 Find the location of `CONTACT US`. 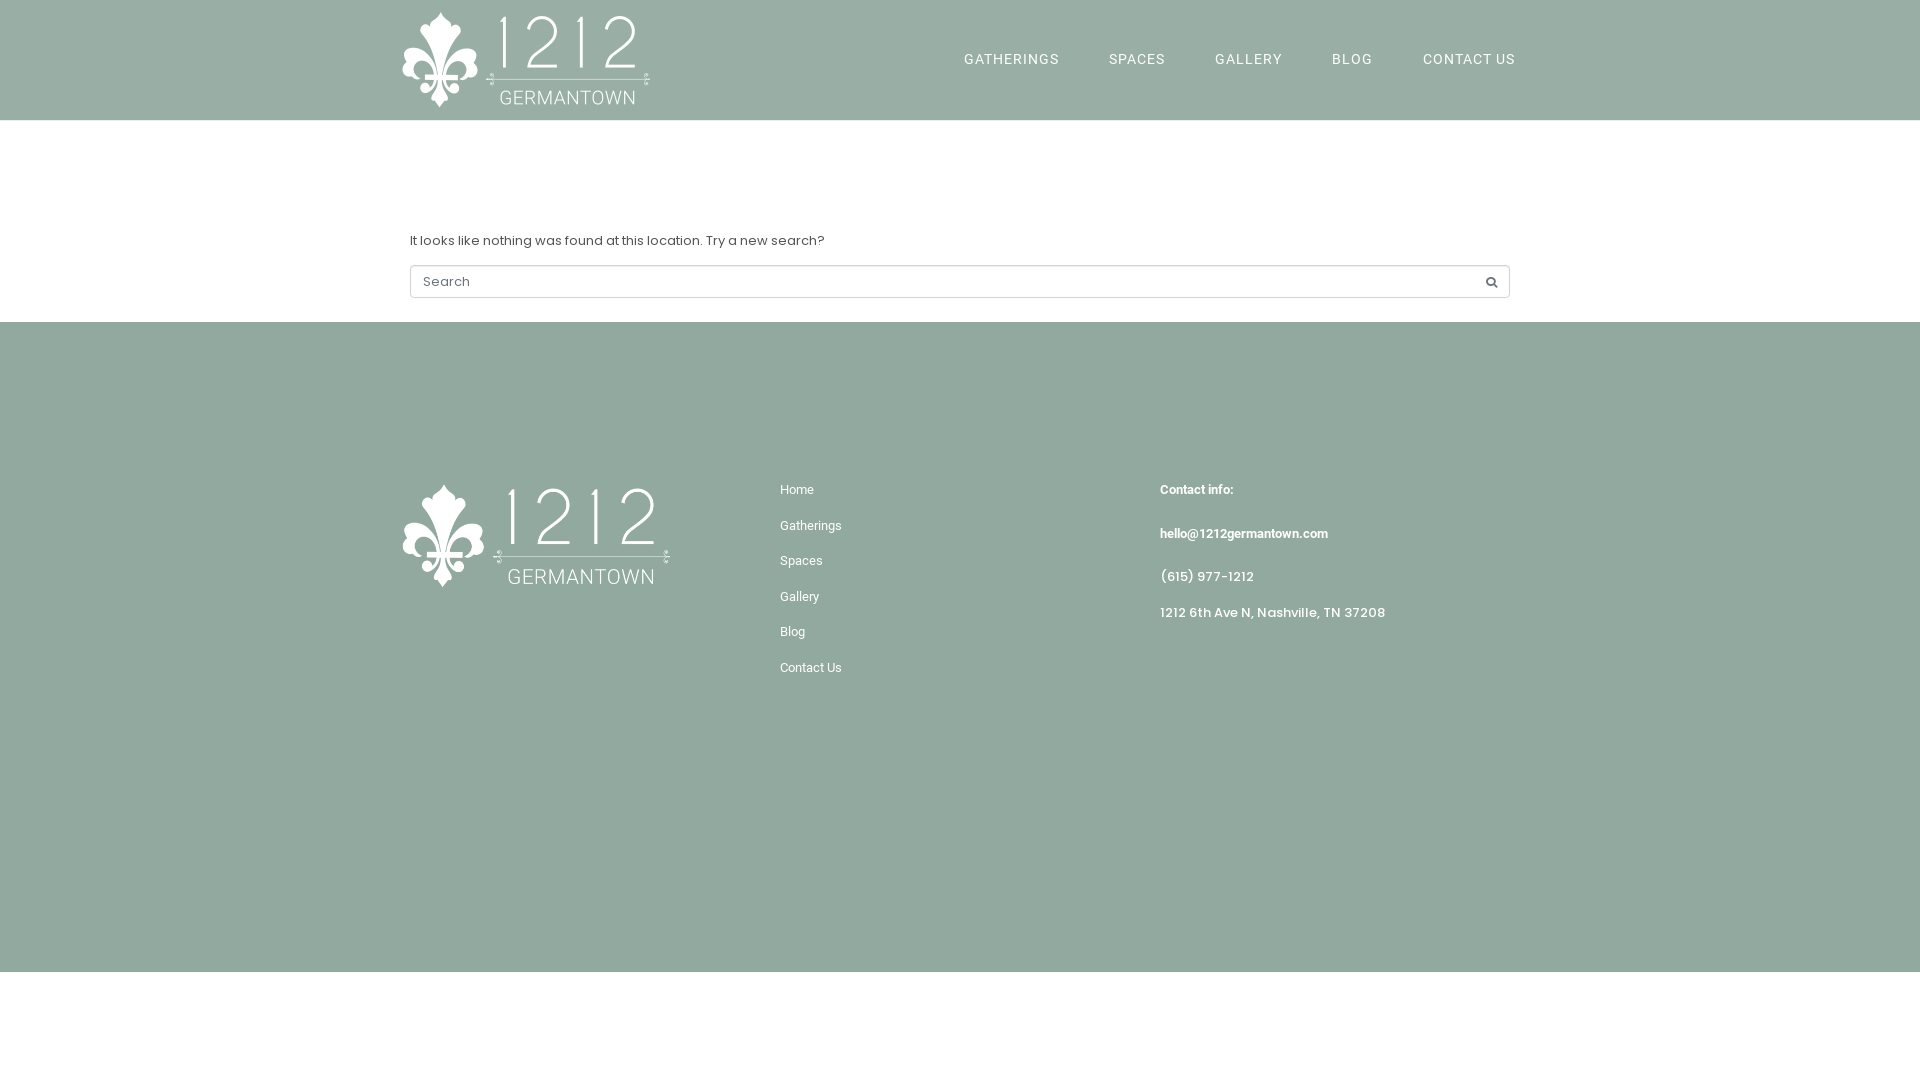

CONTACT US is located at coordinates (1469, 60).